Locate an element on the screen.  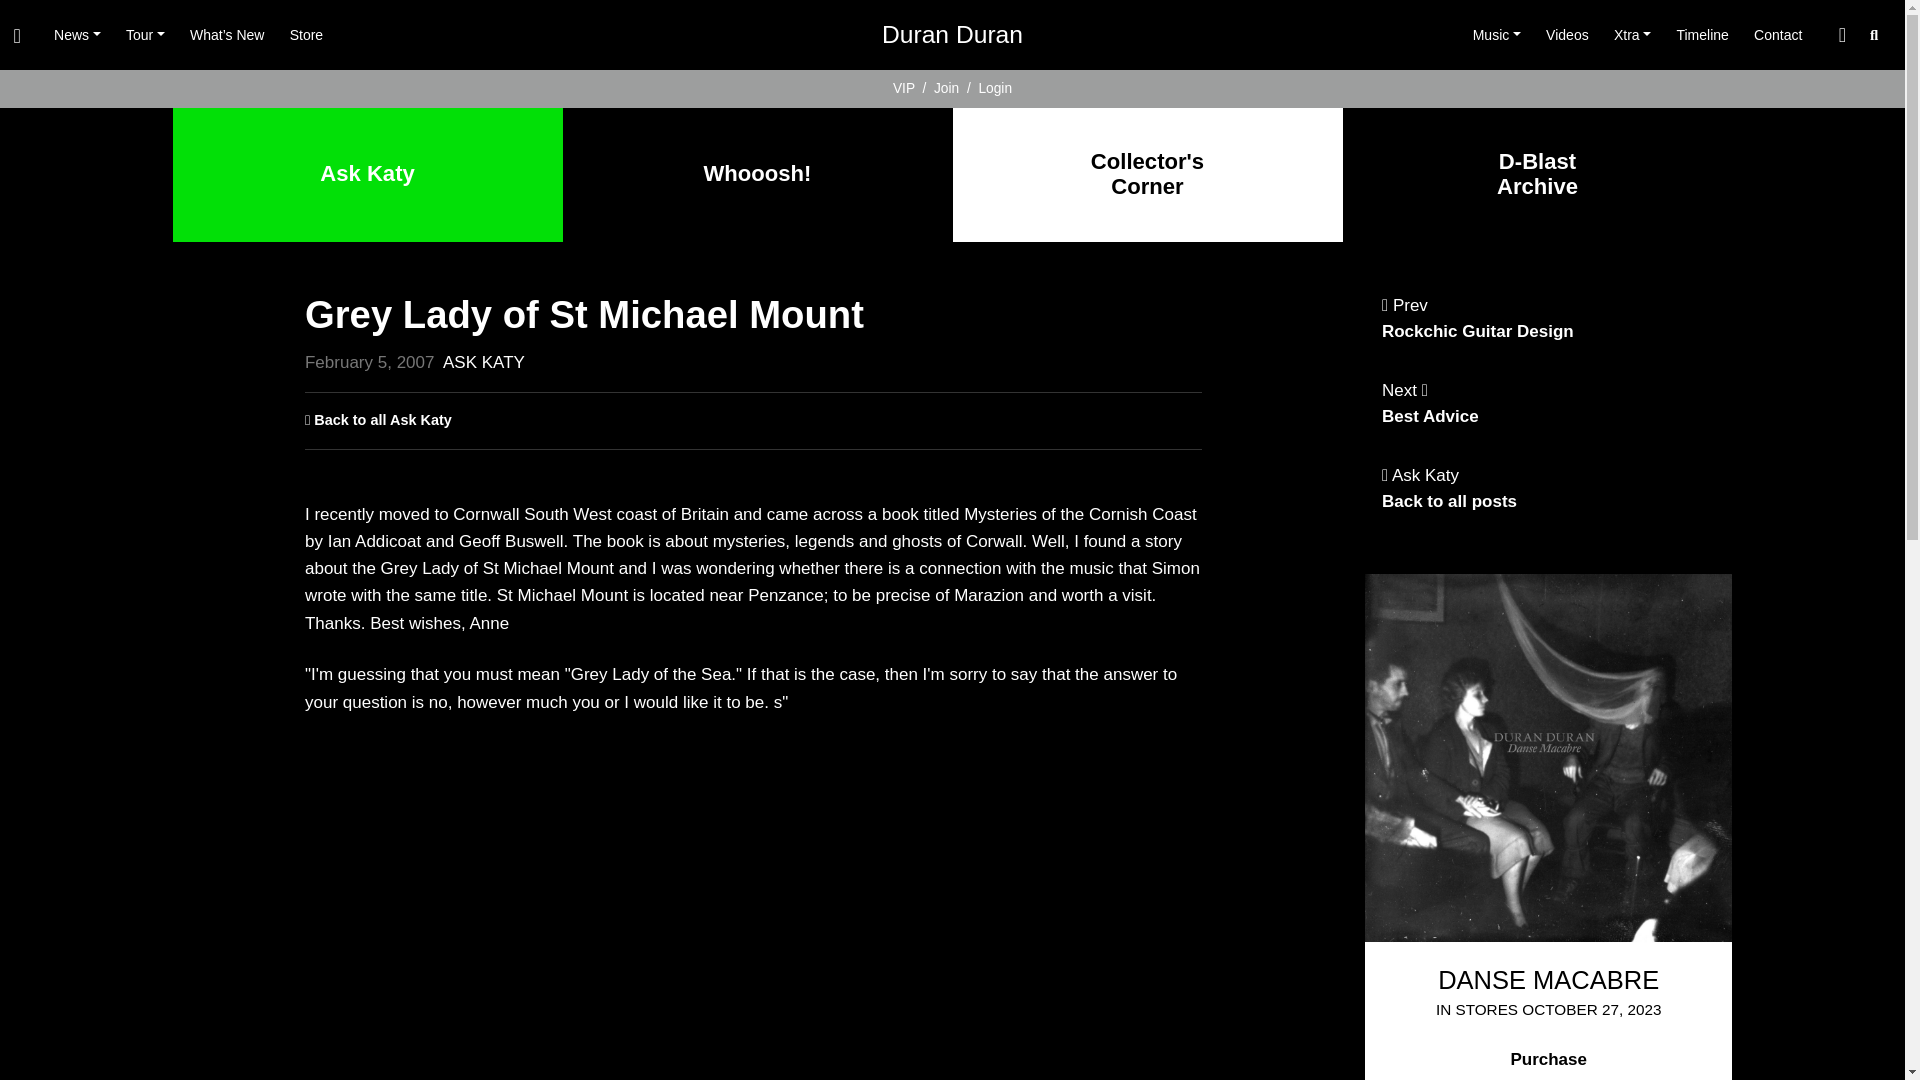
News is located at coordinates (76, 35).